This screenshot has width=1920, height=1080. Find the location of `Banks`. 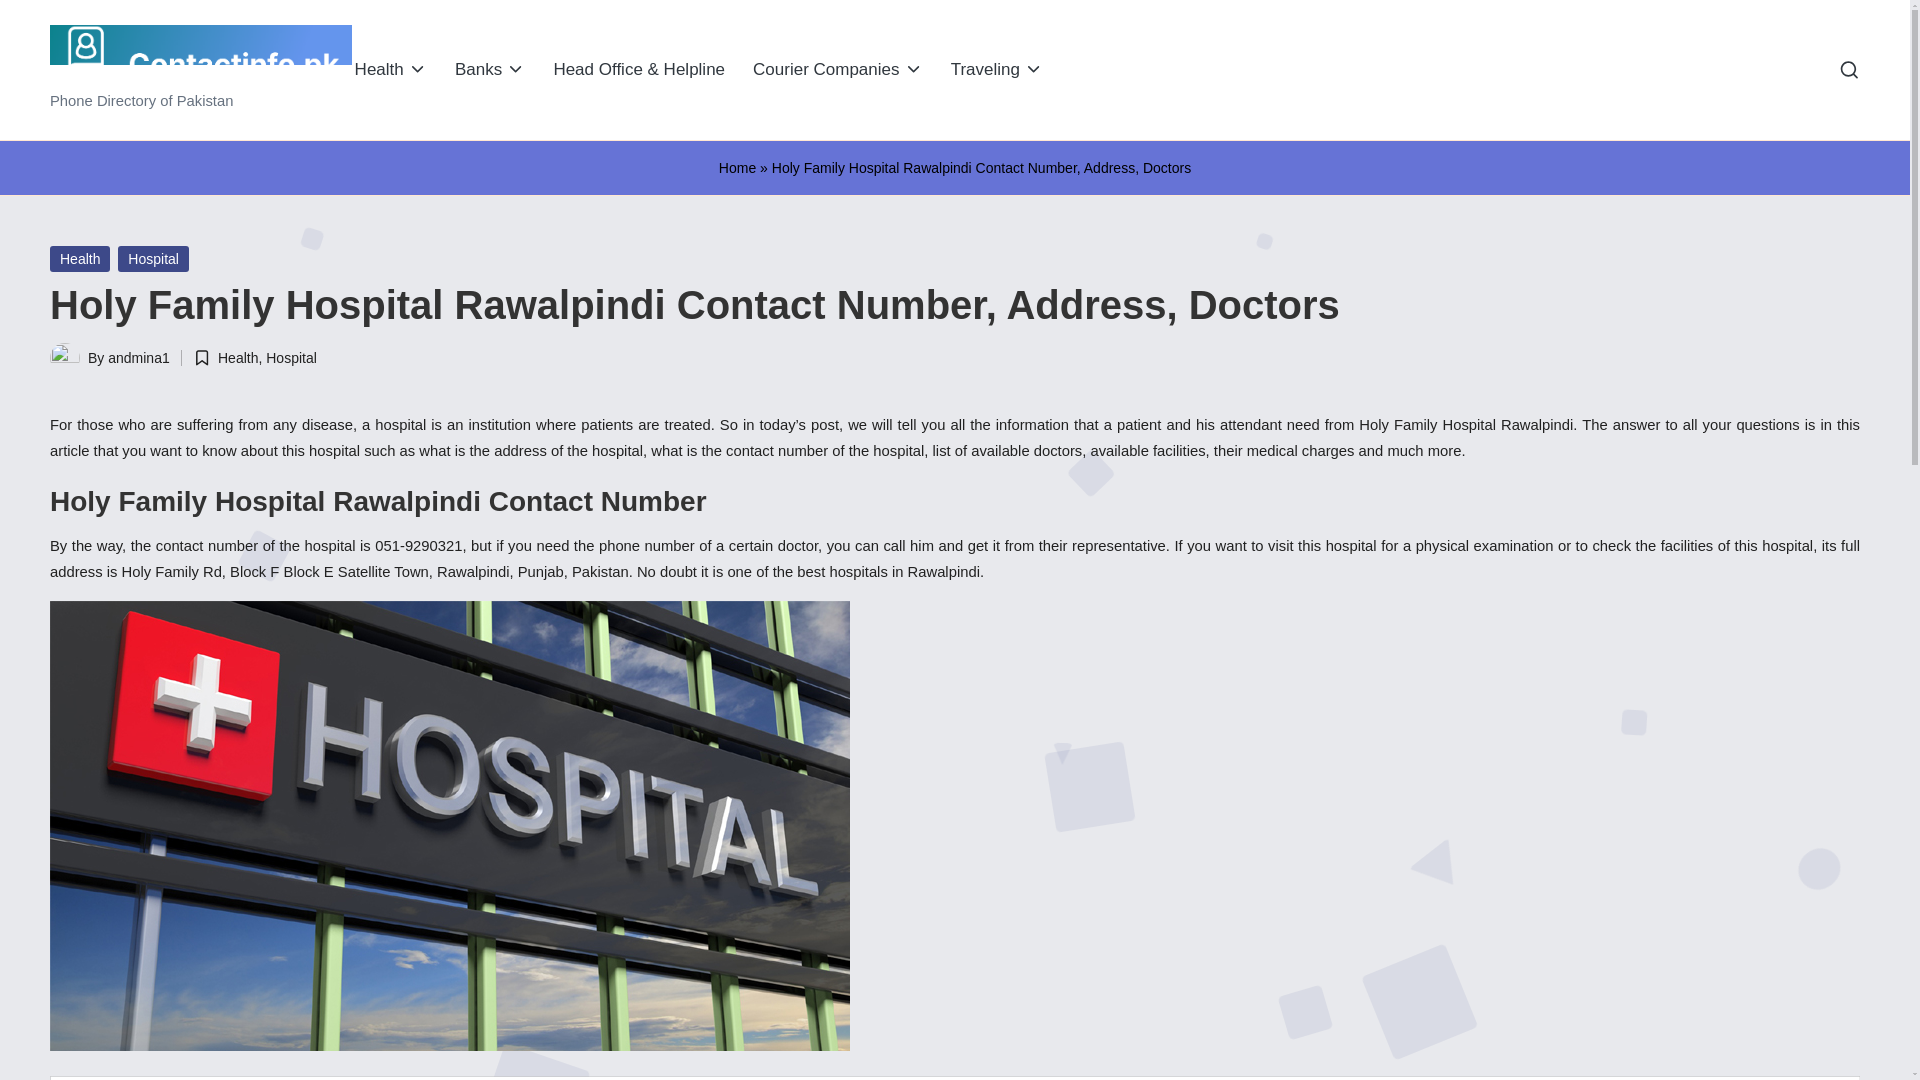

Banks is located at coordinates (490, 70).